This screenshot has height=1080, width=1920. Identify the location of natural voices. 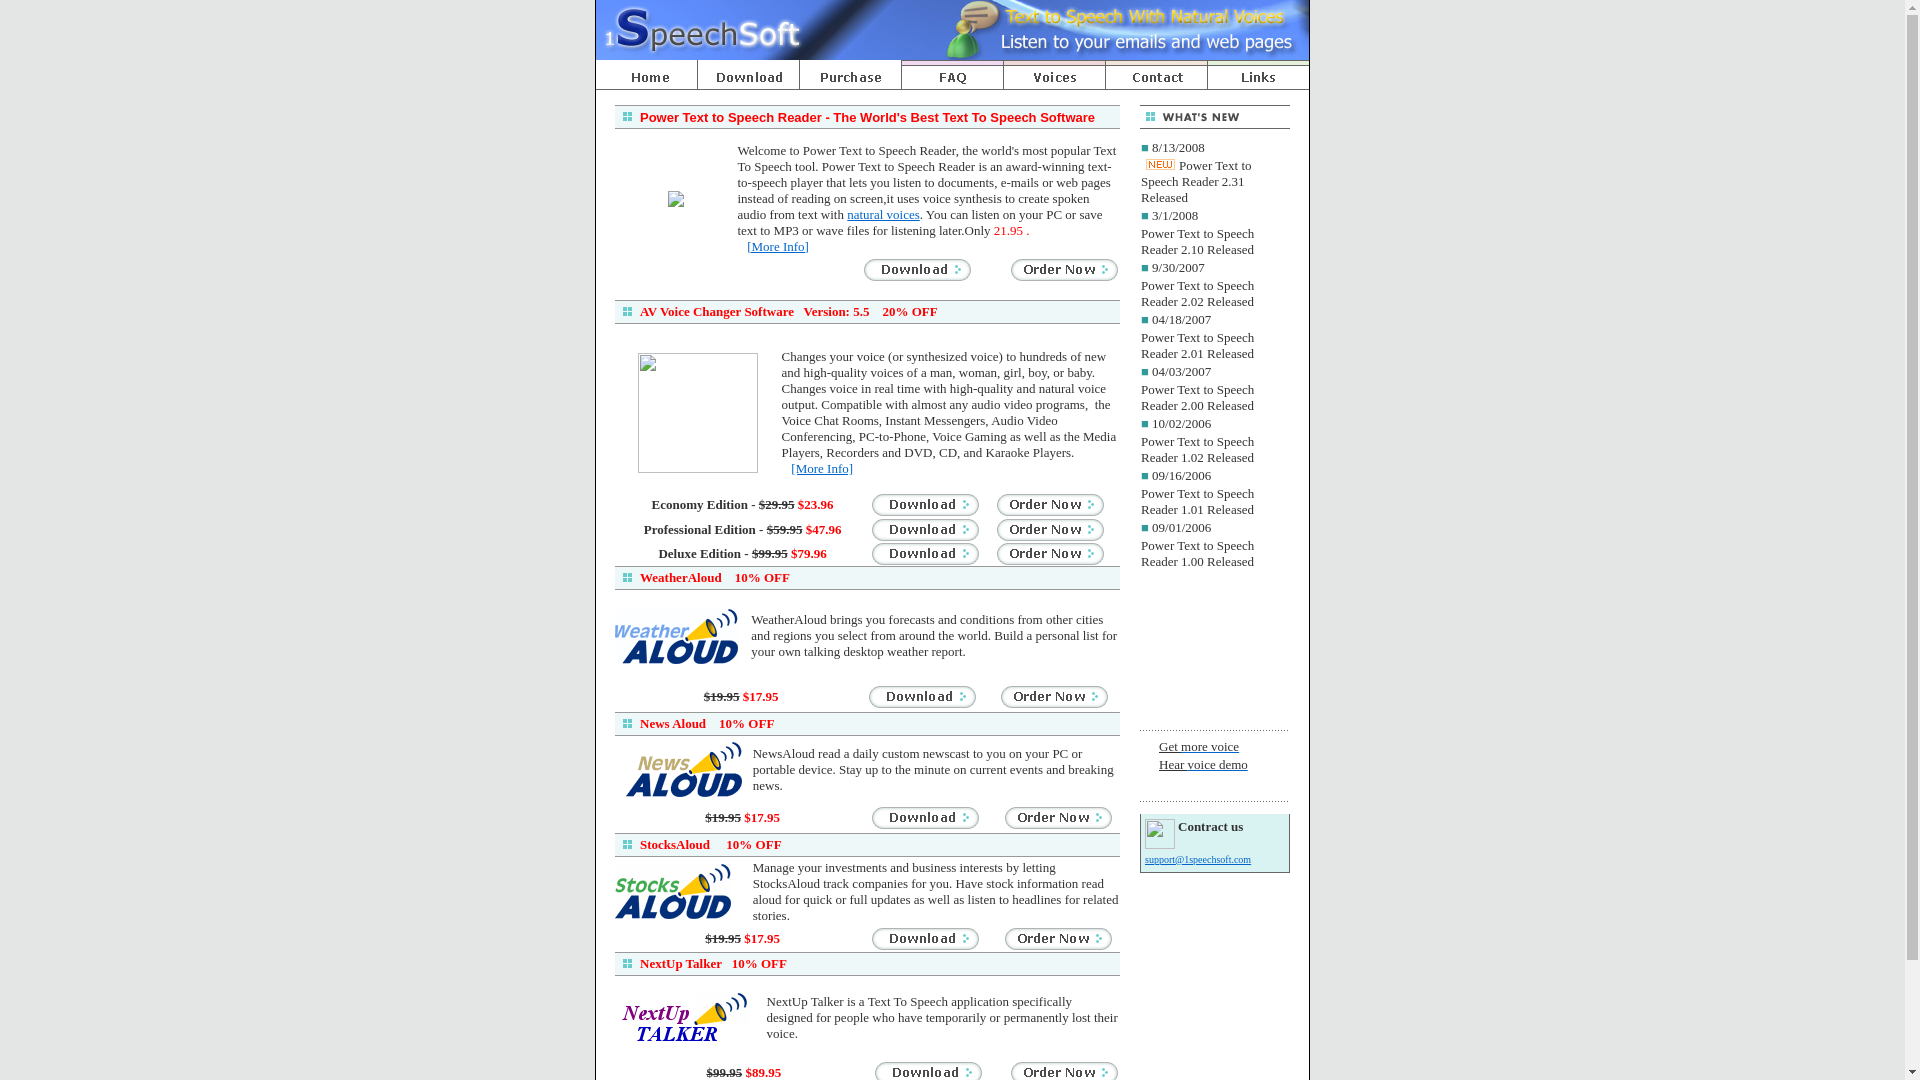
(884, 214).